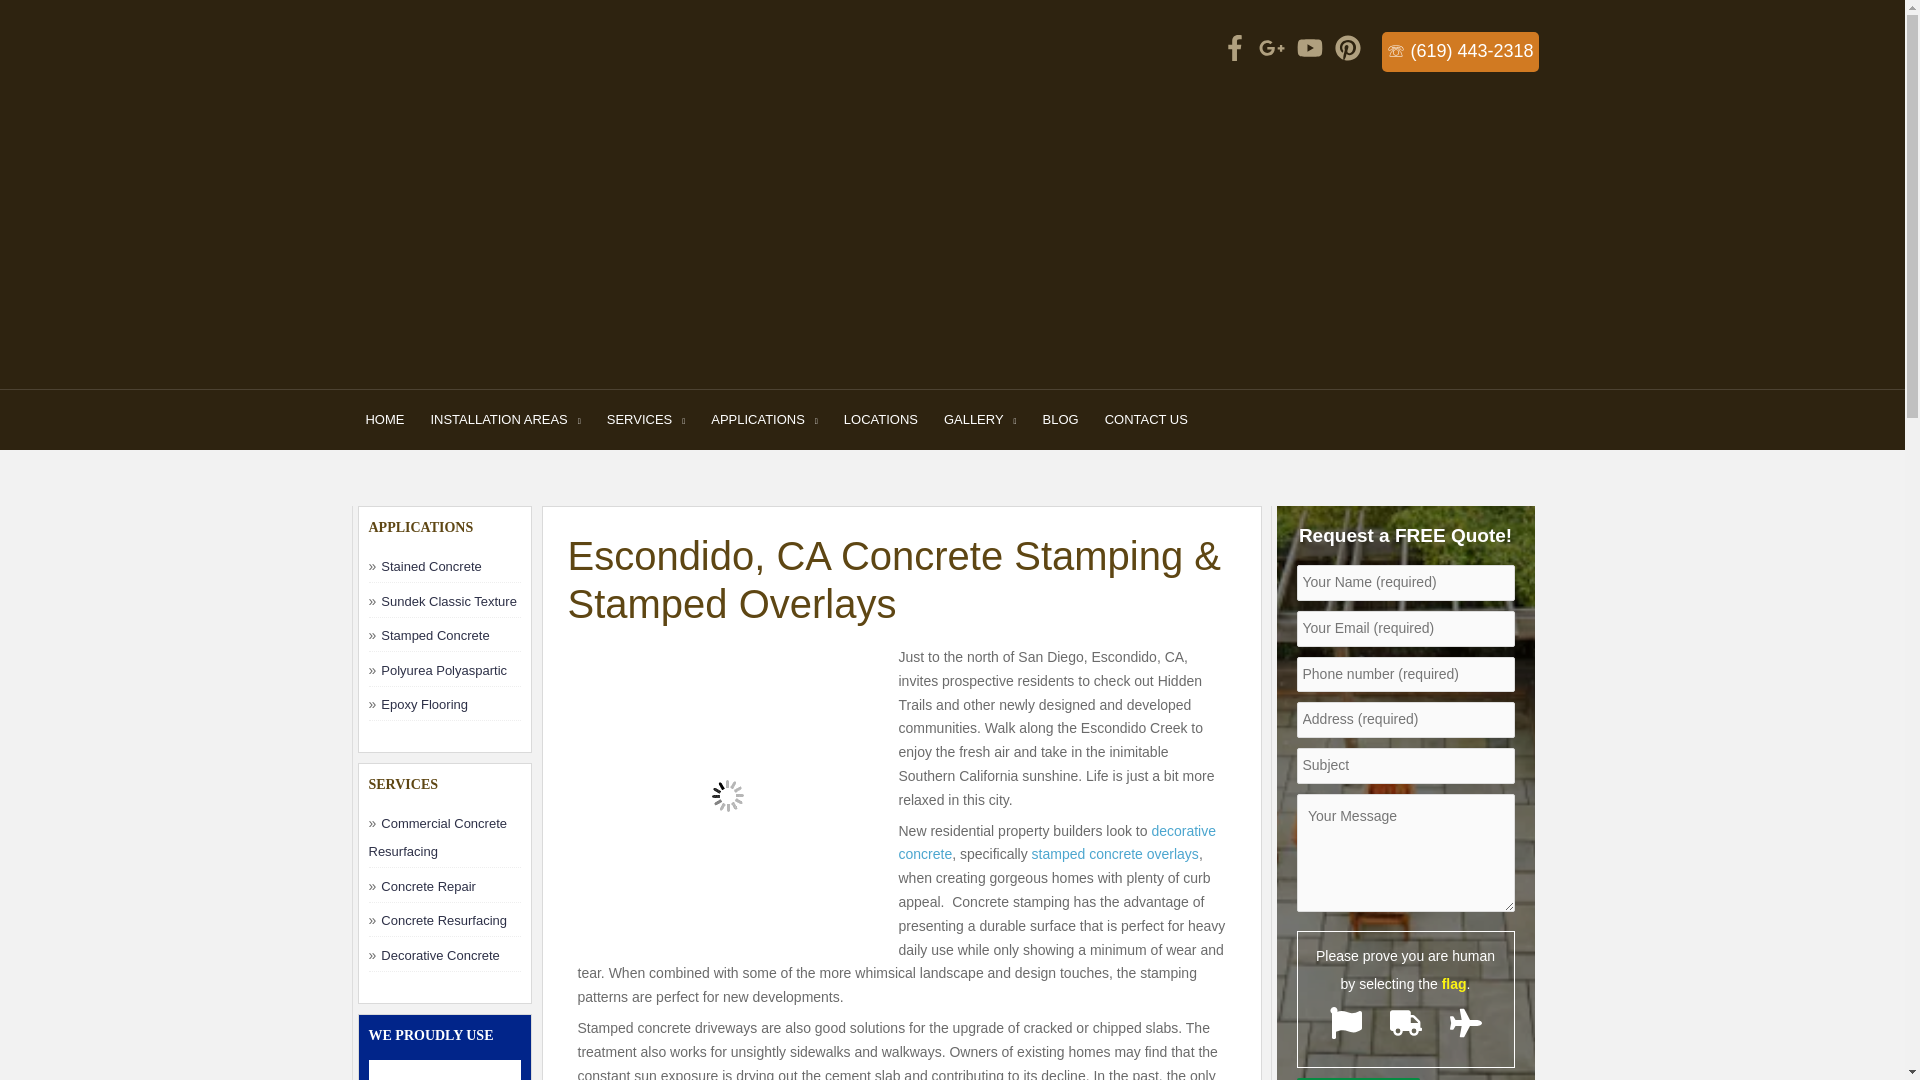 The image size is (1920, 1080). What do you see at coordinates (764, 420) in the screenshot?
I see `APPLICATIONS` at bounding box center [764, 420].